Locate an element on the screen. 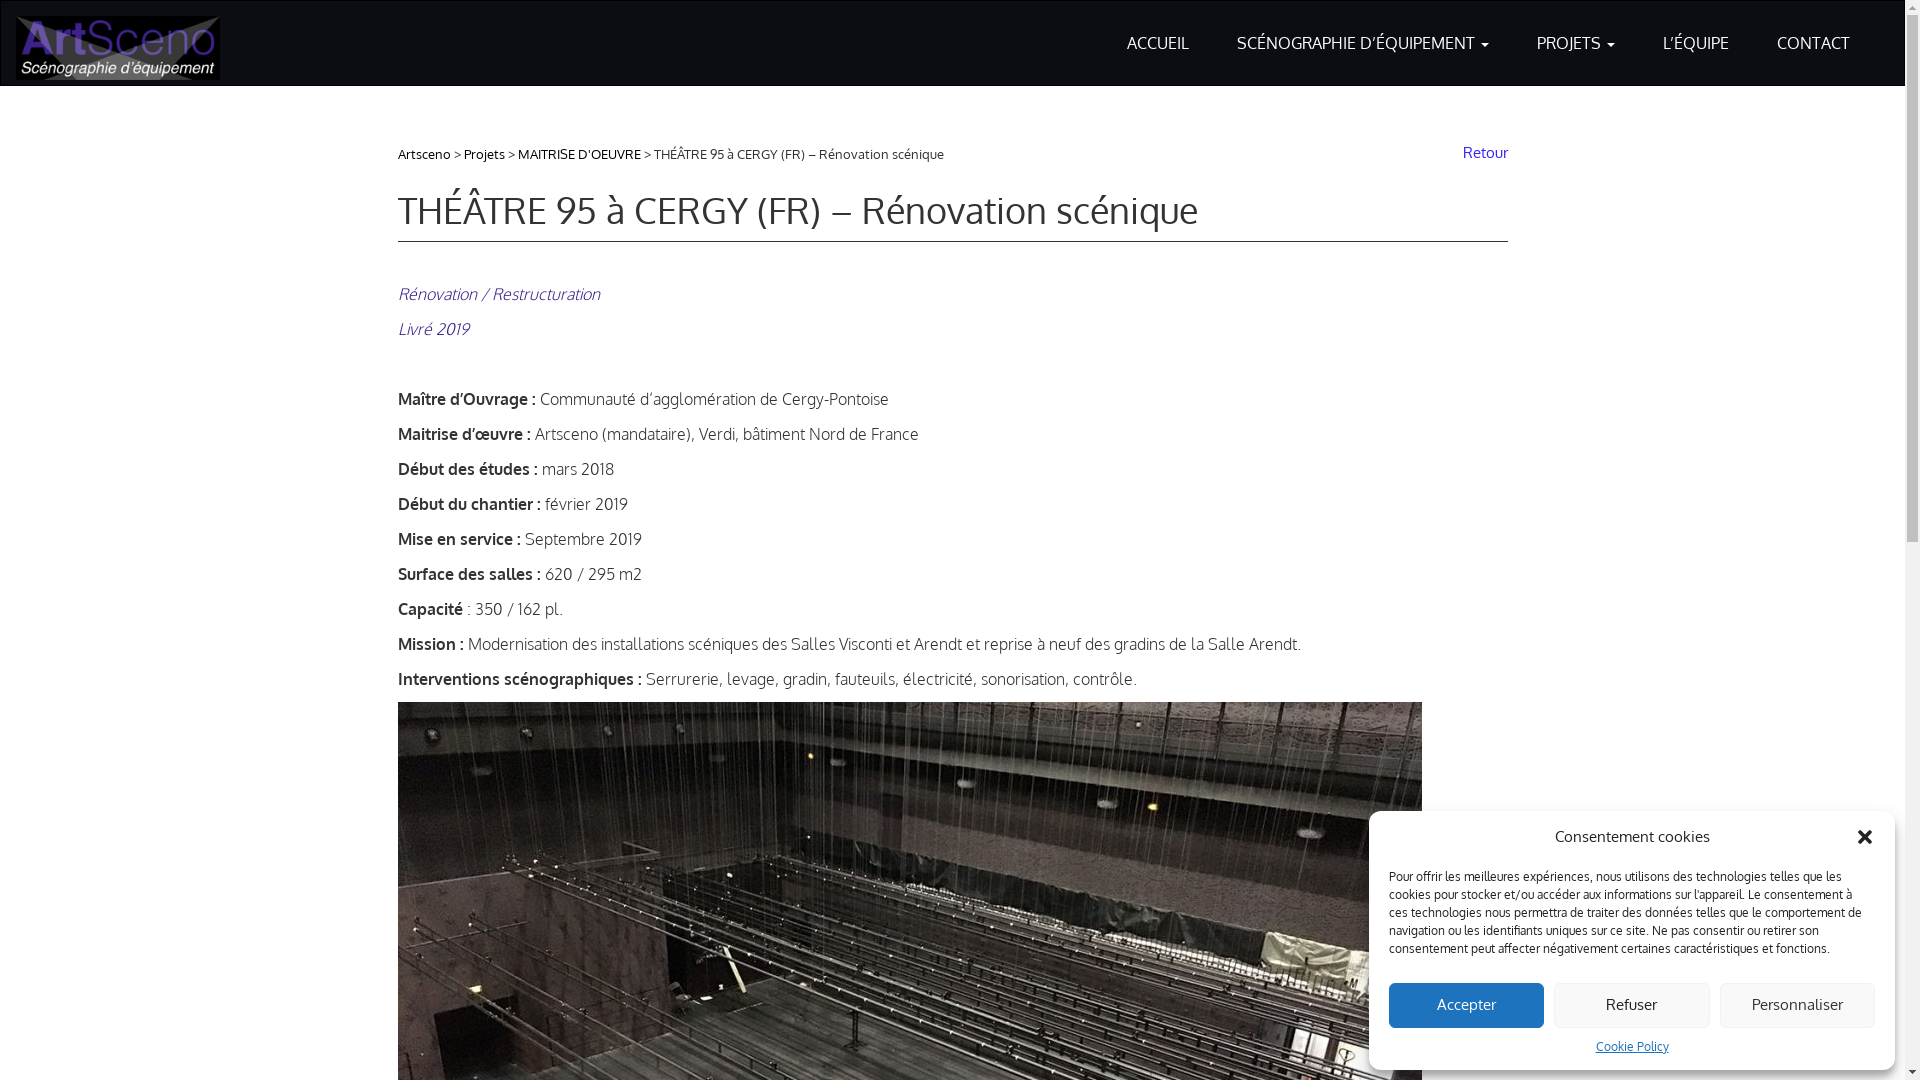  PROJETS is located at coordinates (1576, 30).